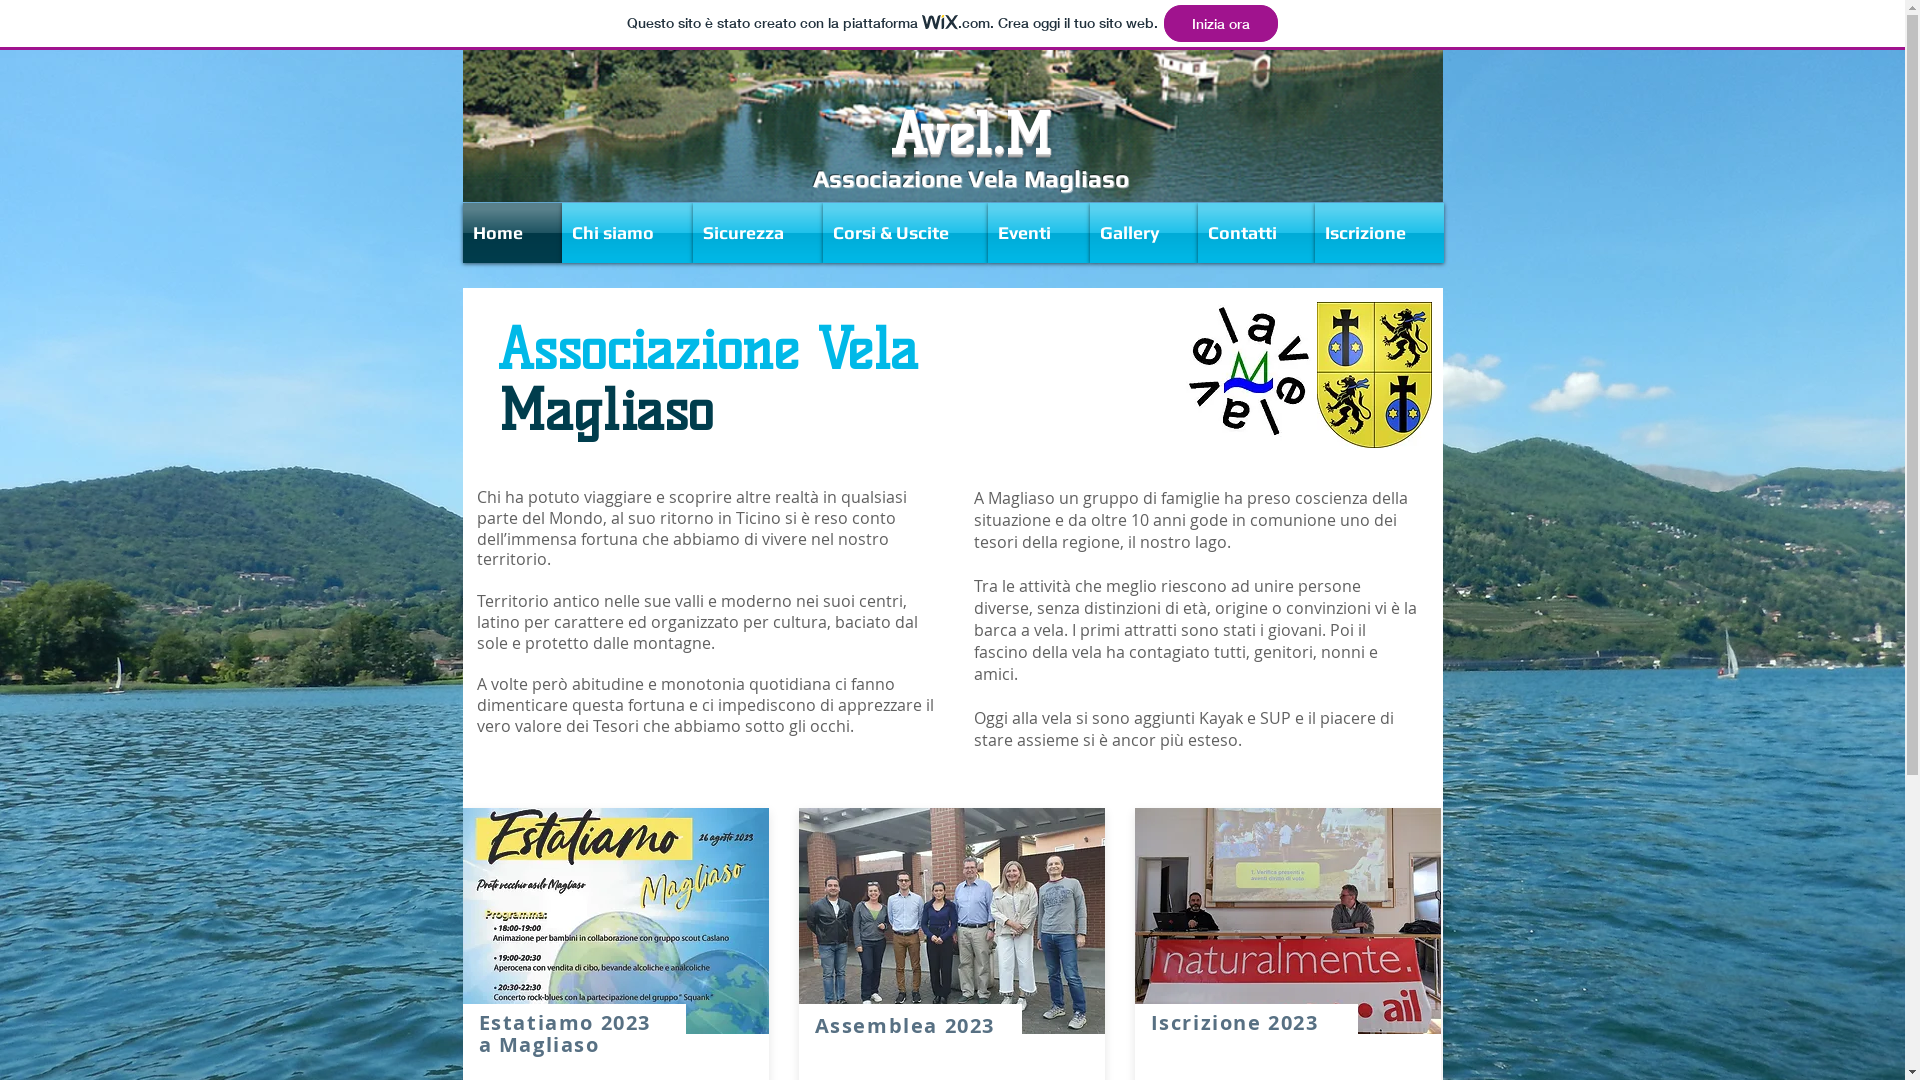 This screenshot has height=1080, width=1920. Describe the element at coordinates (757, 233) in the screenshot. I see `Sicurezza` at that location.